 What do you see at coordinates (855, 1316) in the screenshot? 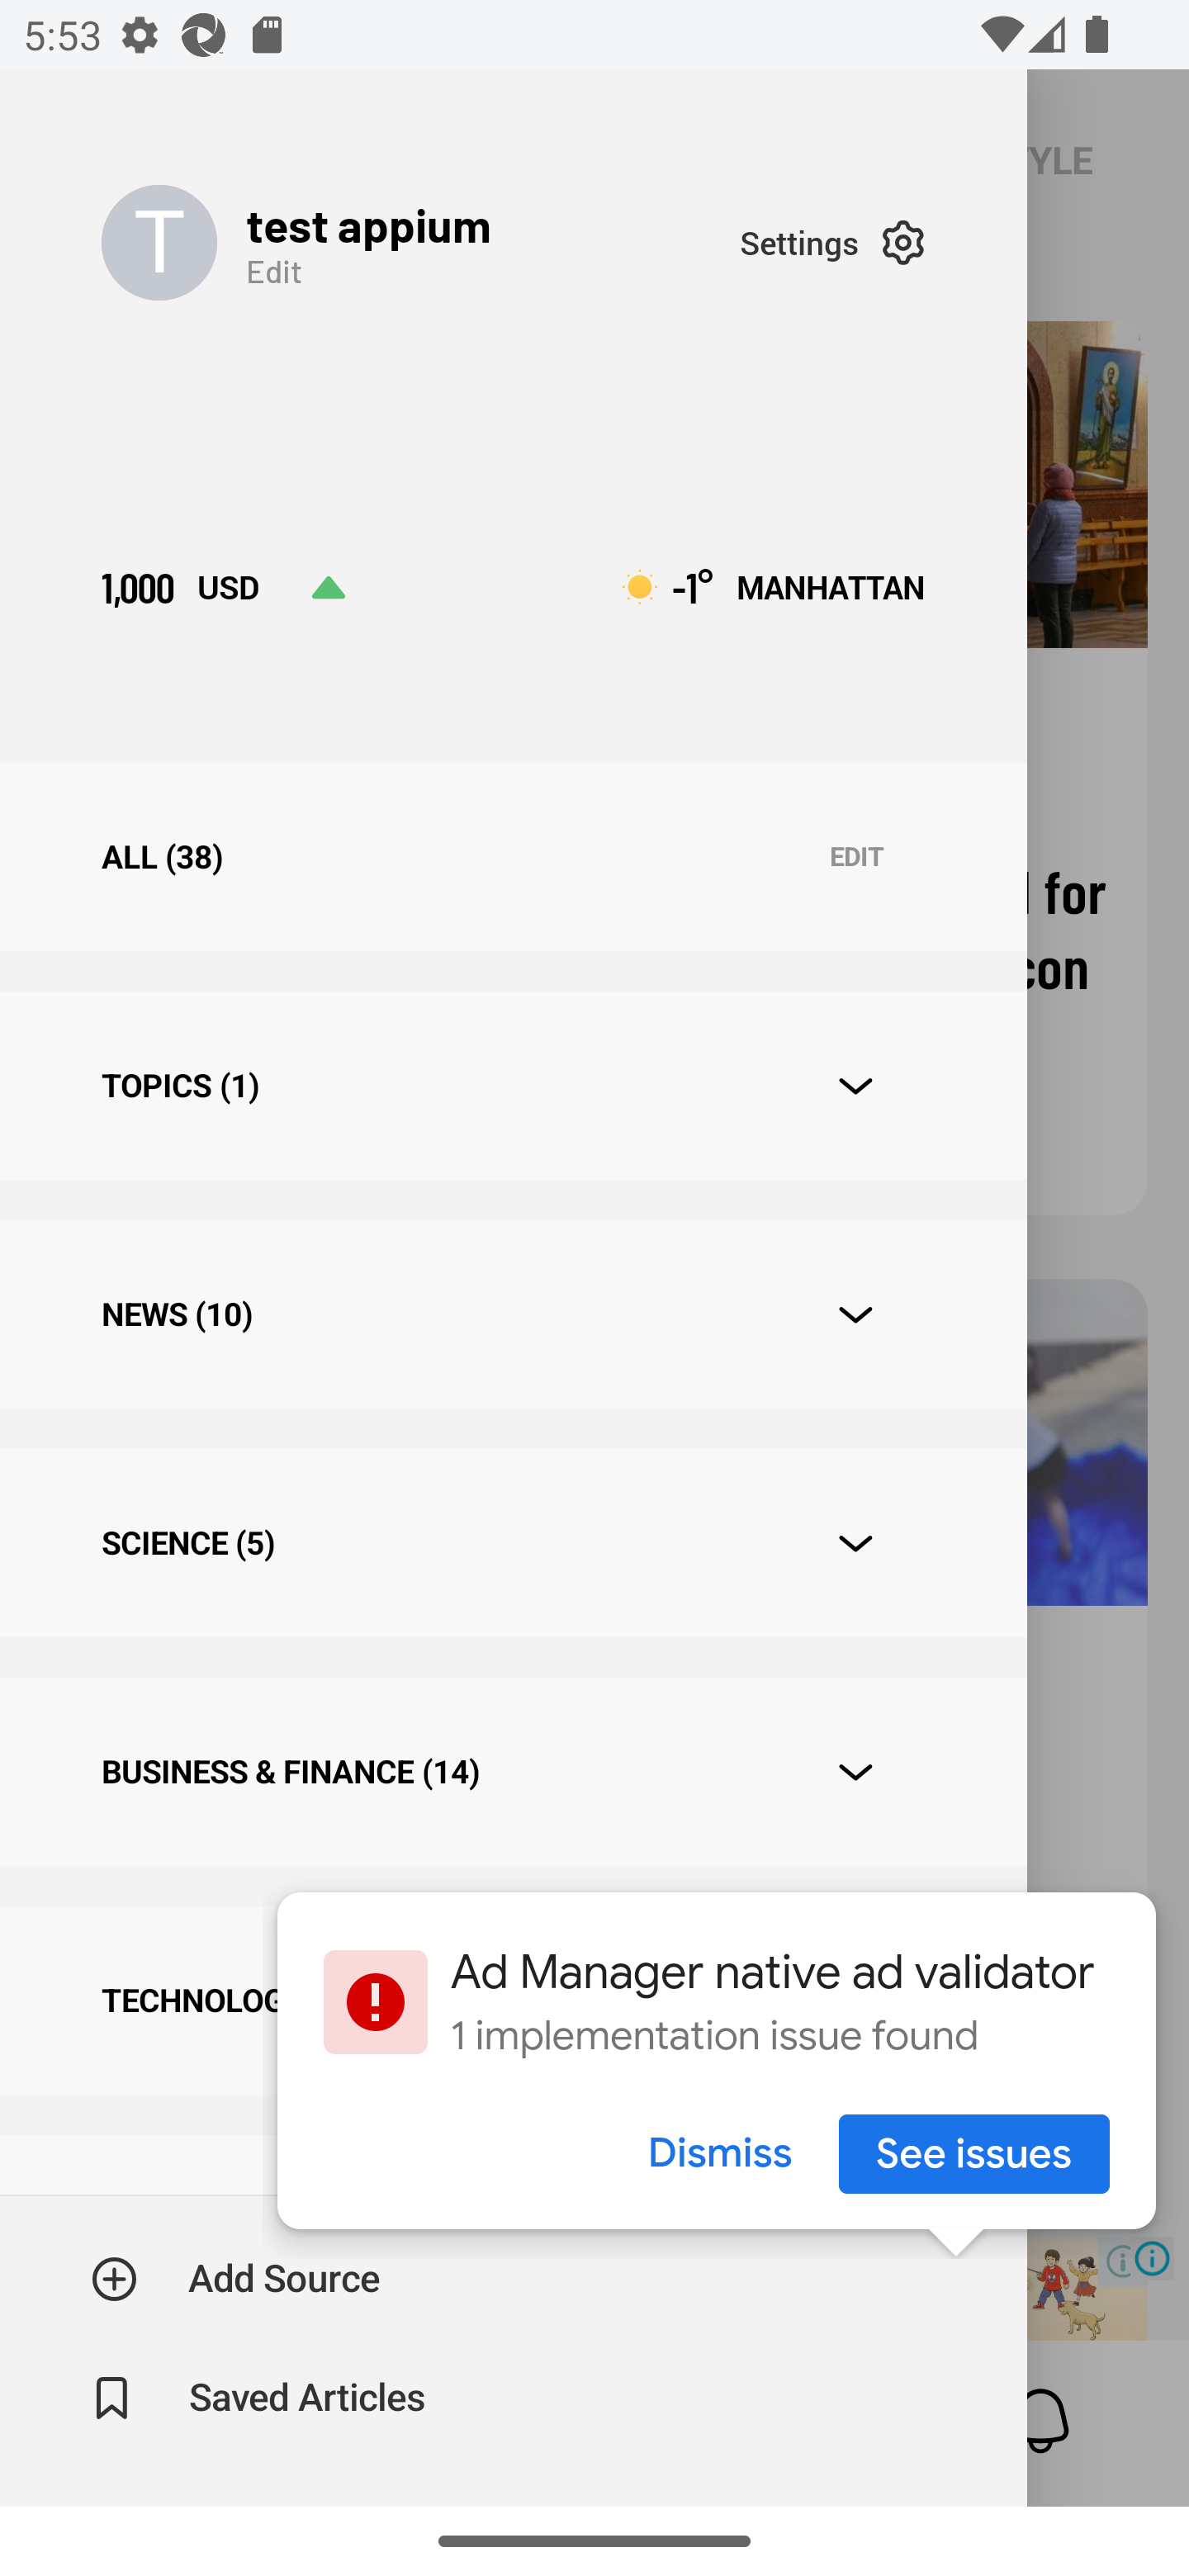
I see `Expand Button` at bounding box center [855, 1316].